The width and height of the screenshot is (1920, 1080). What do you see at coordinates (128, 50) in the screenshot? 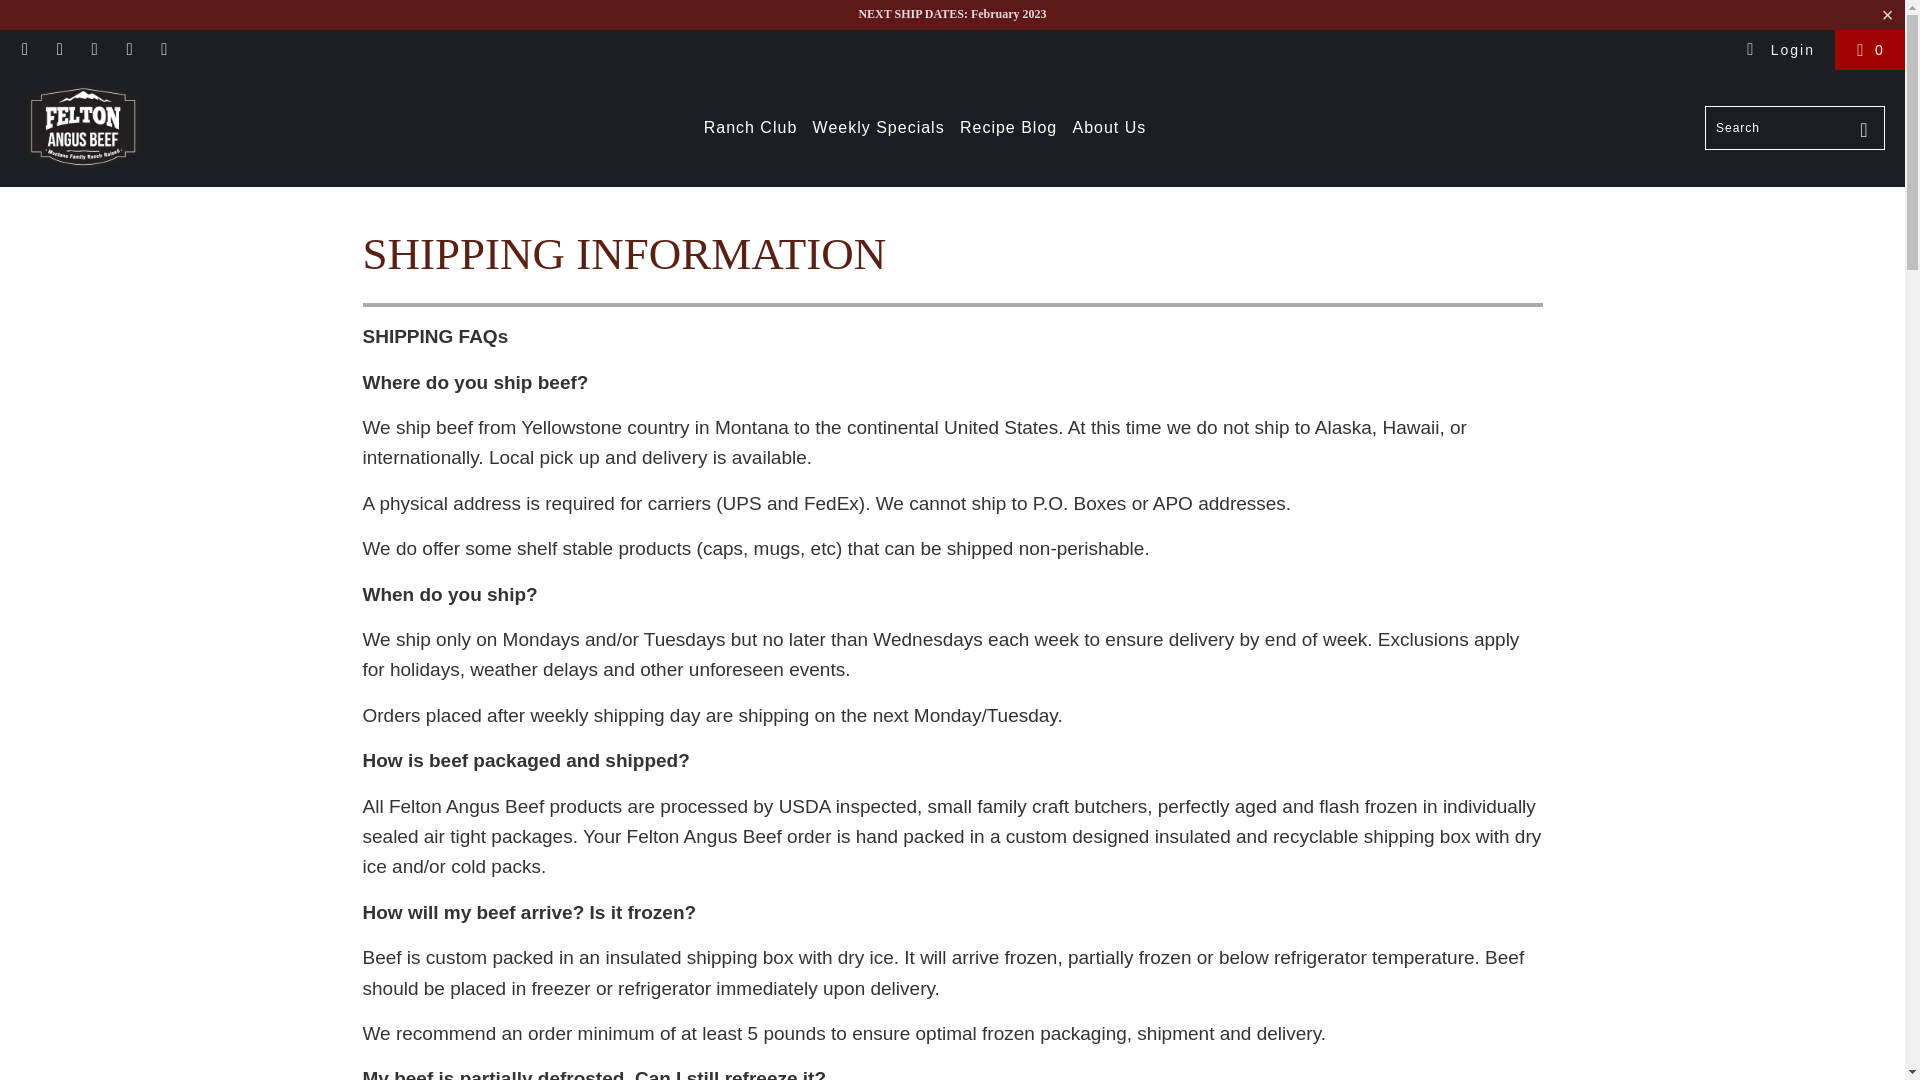
I see `Felton Angus Beef on Instagram` at bounding box center [128, 50].